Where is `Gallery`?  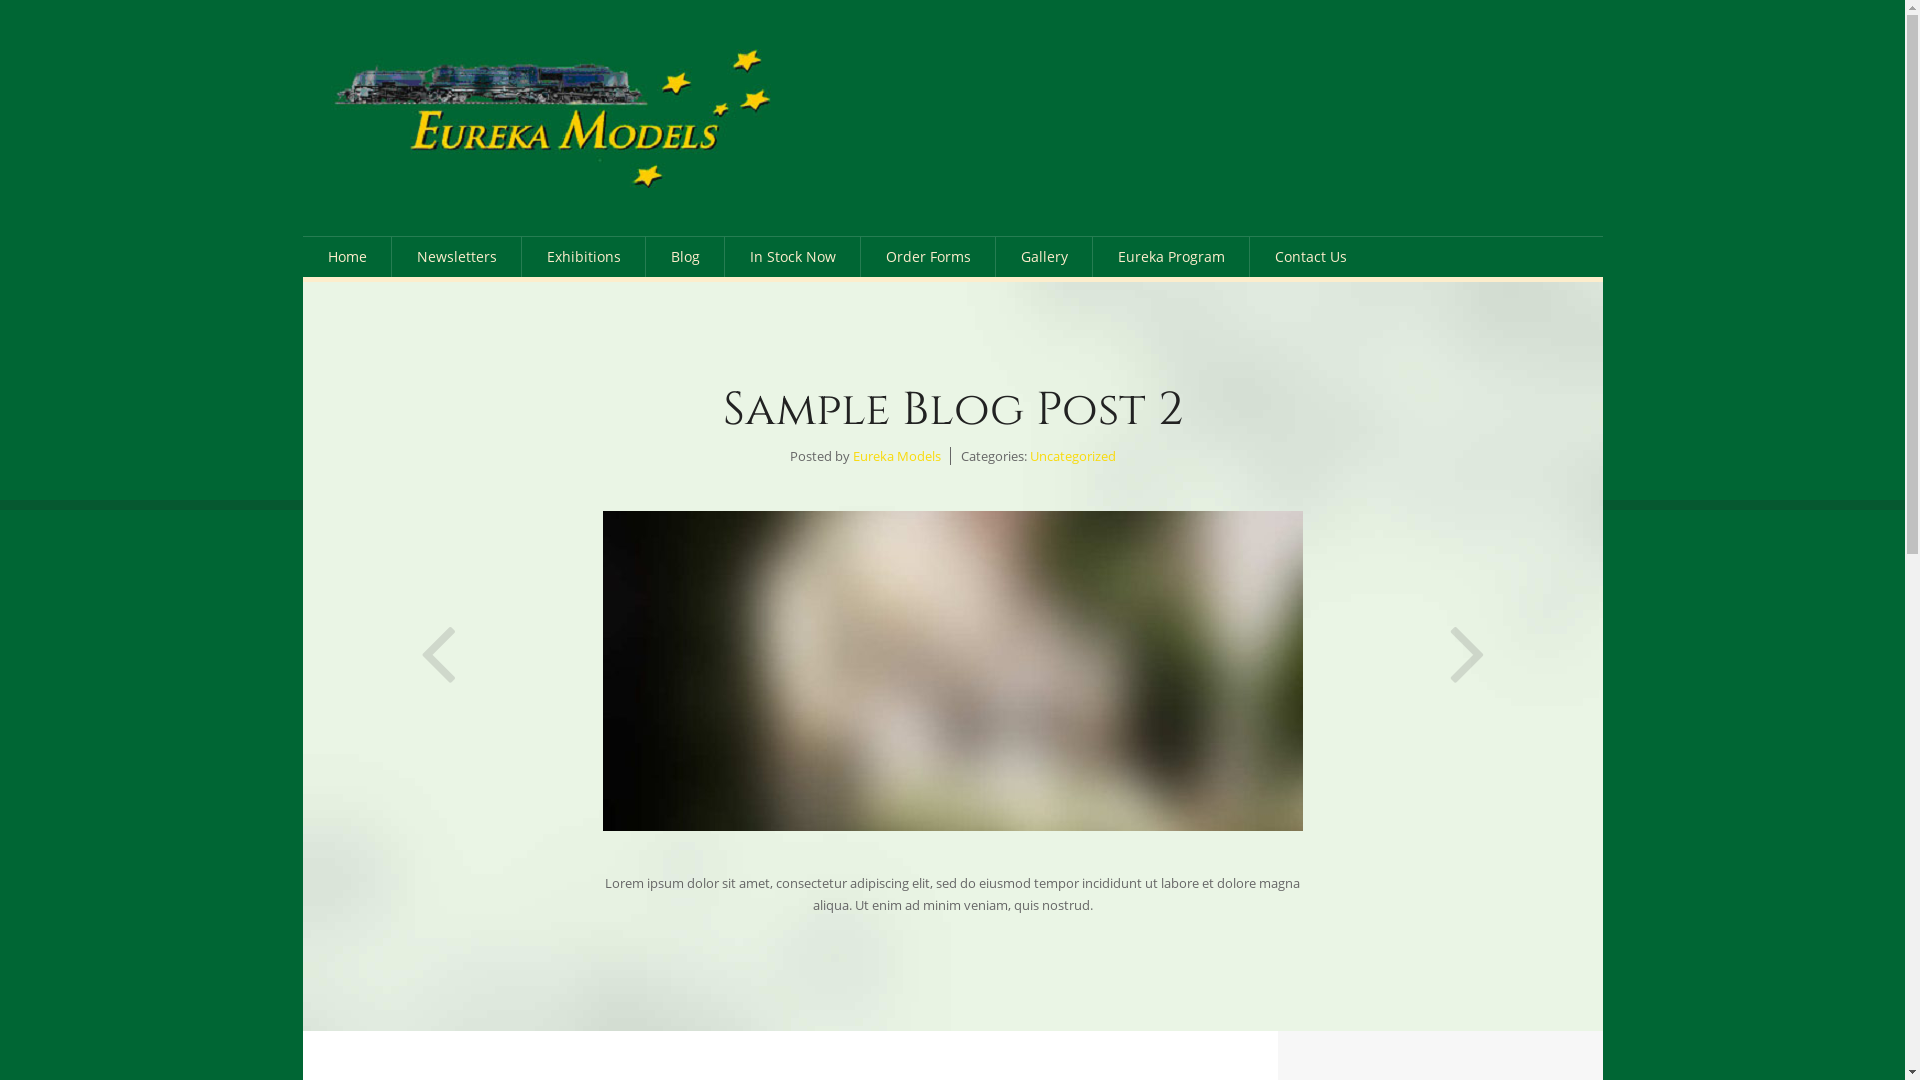
Gallery is located at coordinates (1044, 257).